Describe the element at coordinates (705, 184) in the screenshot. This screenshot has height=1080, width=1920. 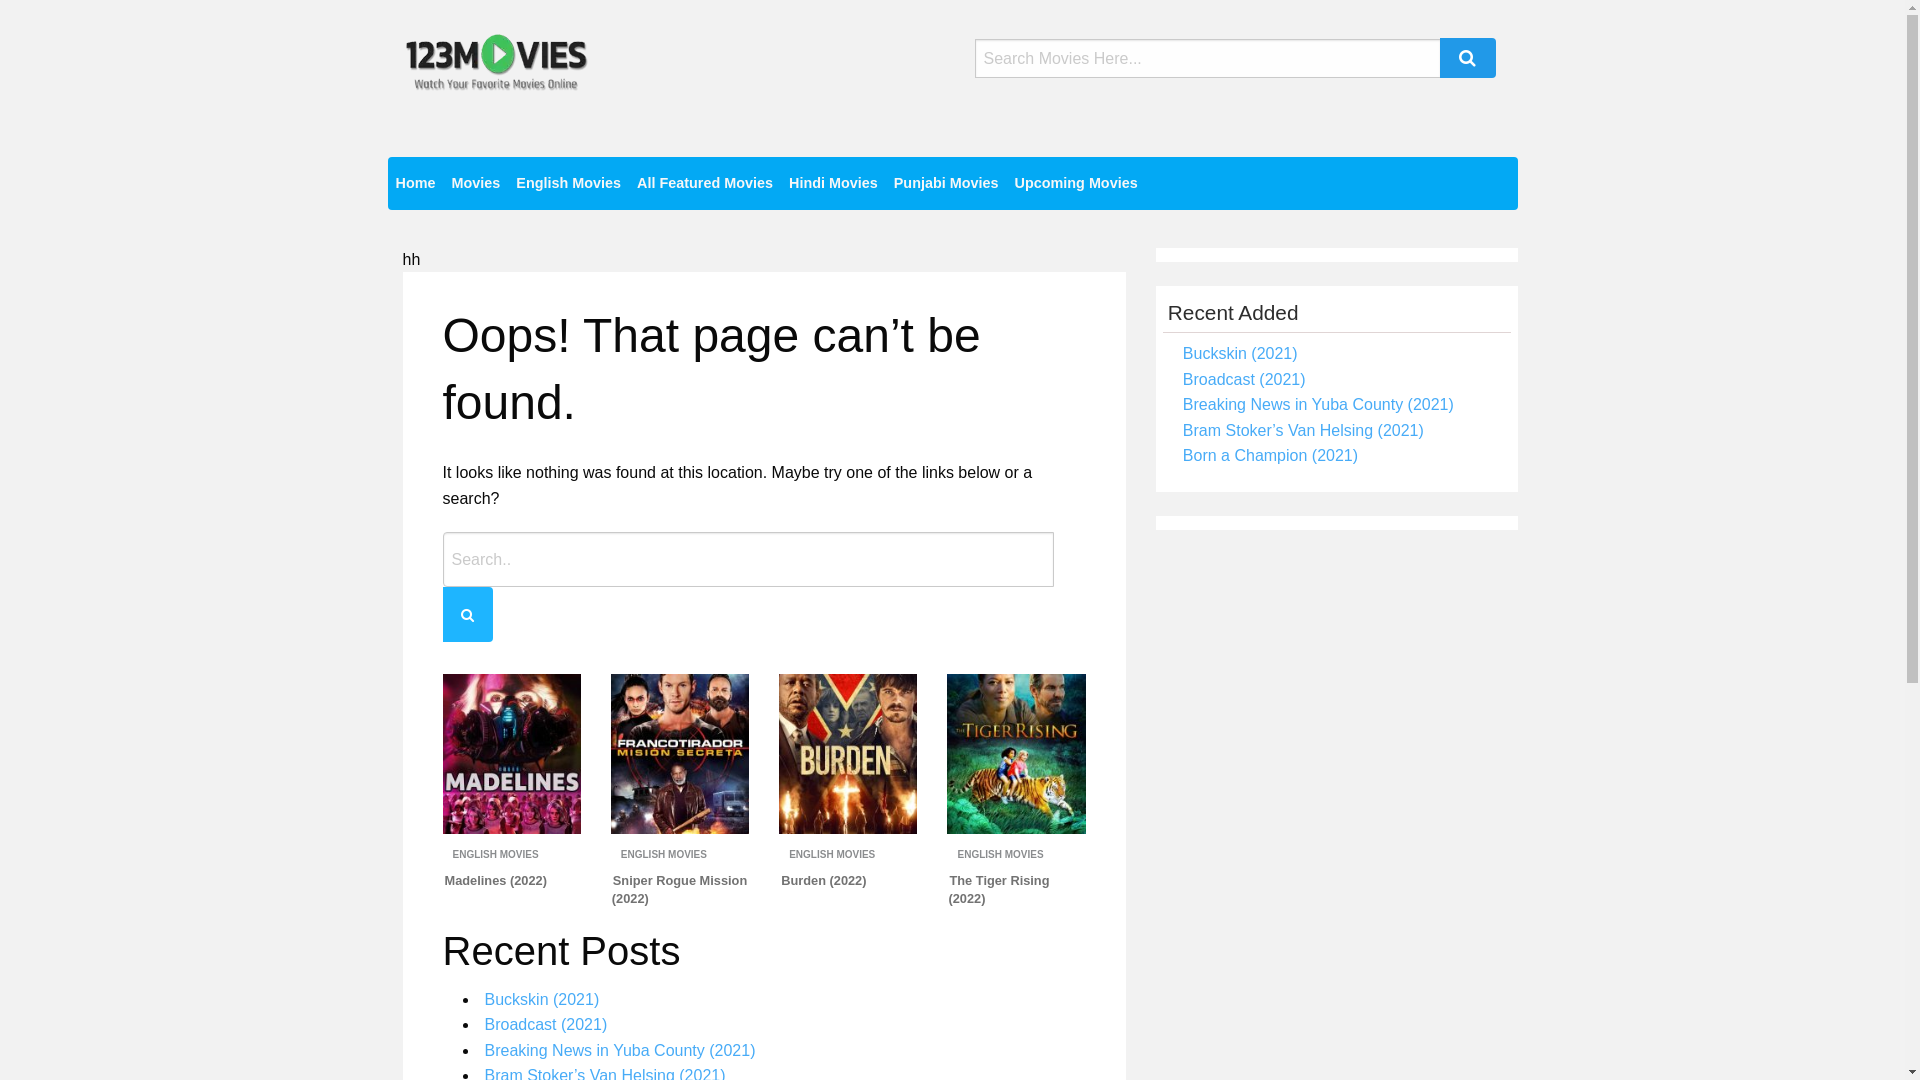
I see `All Featured Movies` at that location.